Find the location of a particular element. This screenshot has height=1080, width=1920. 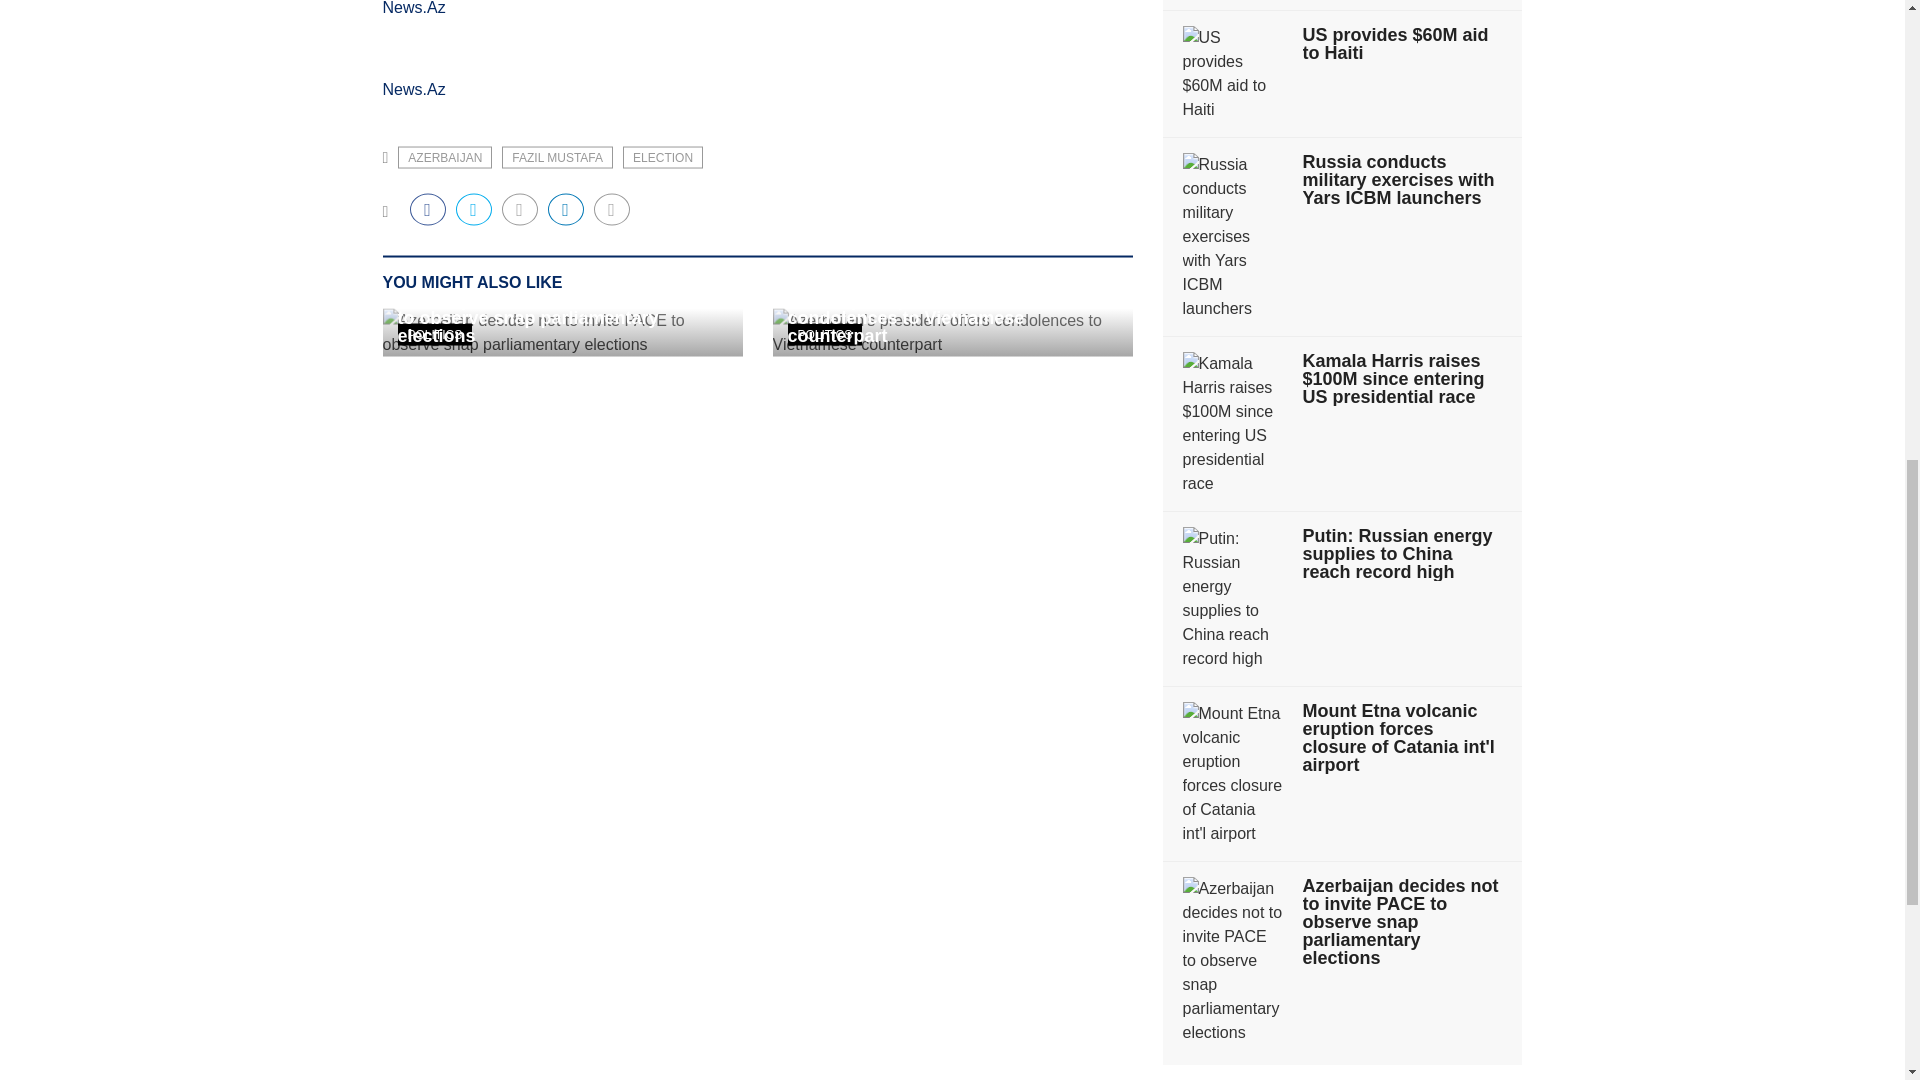

FAZIL MUSTAFA is located at coordinates (556, 156).